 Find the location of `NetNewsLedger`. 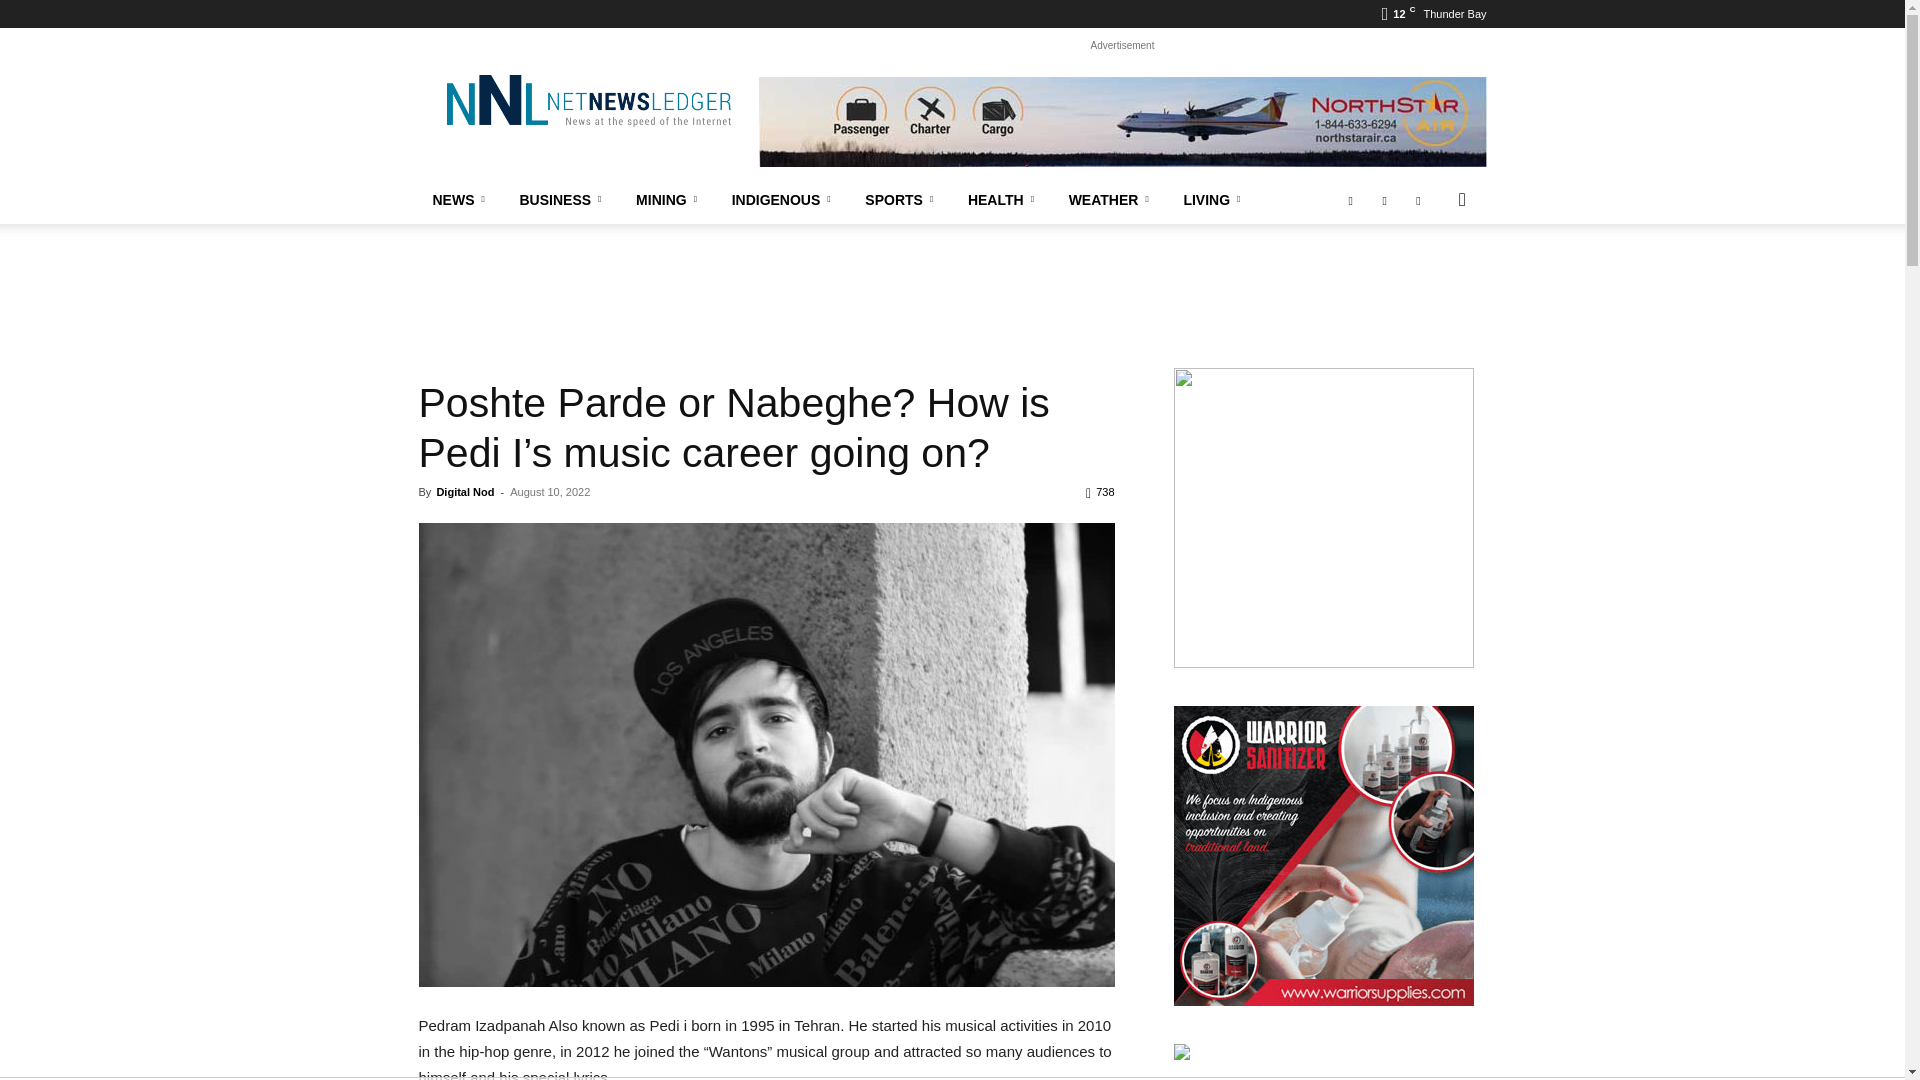

NetNewsLedger is located at coordinates (587, 100).